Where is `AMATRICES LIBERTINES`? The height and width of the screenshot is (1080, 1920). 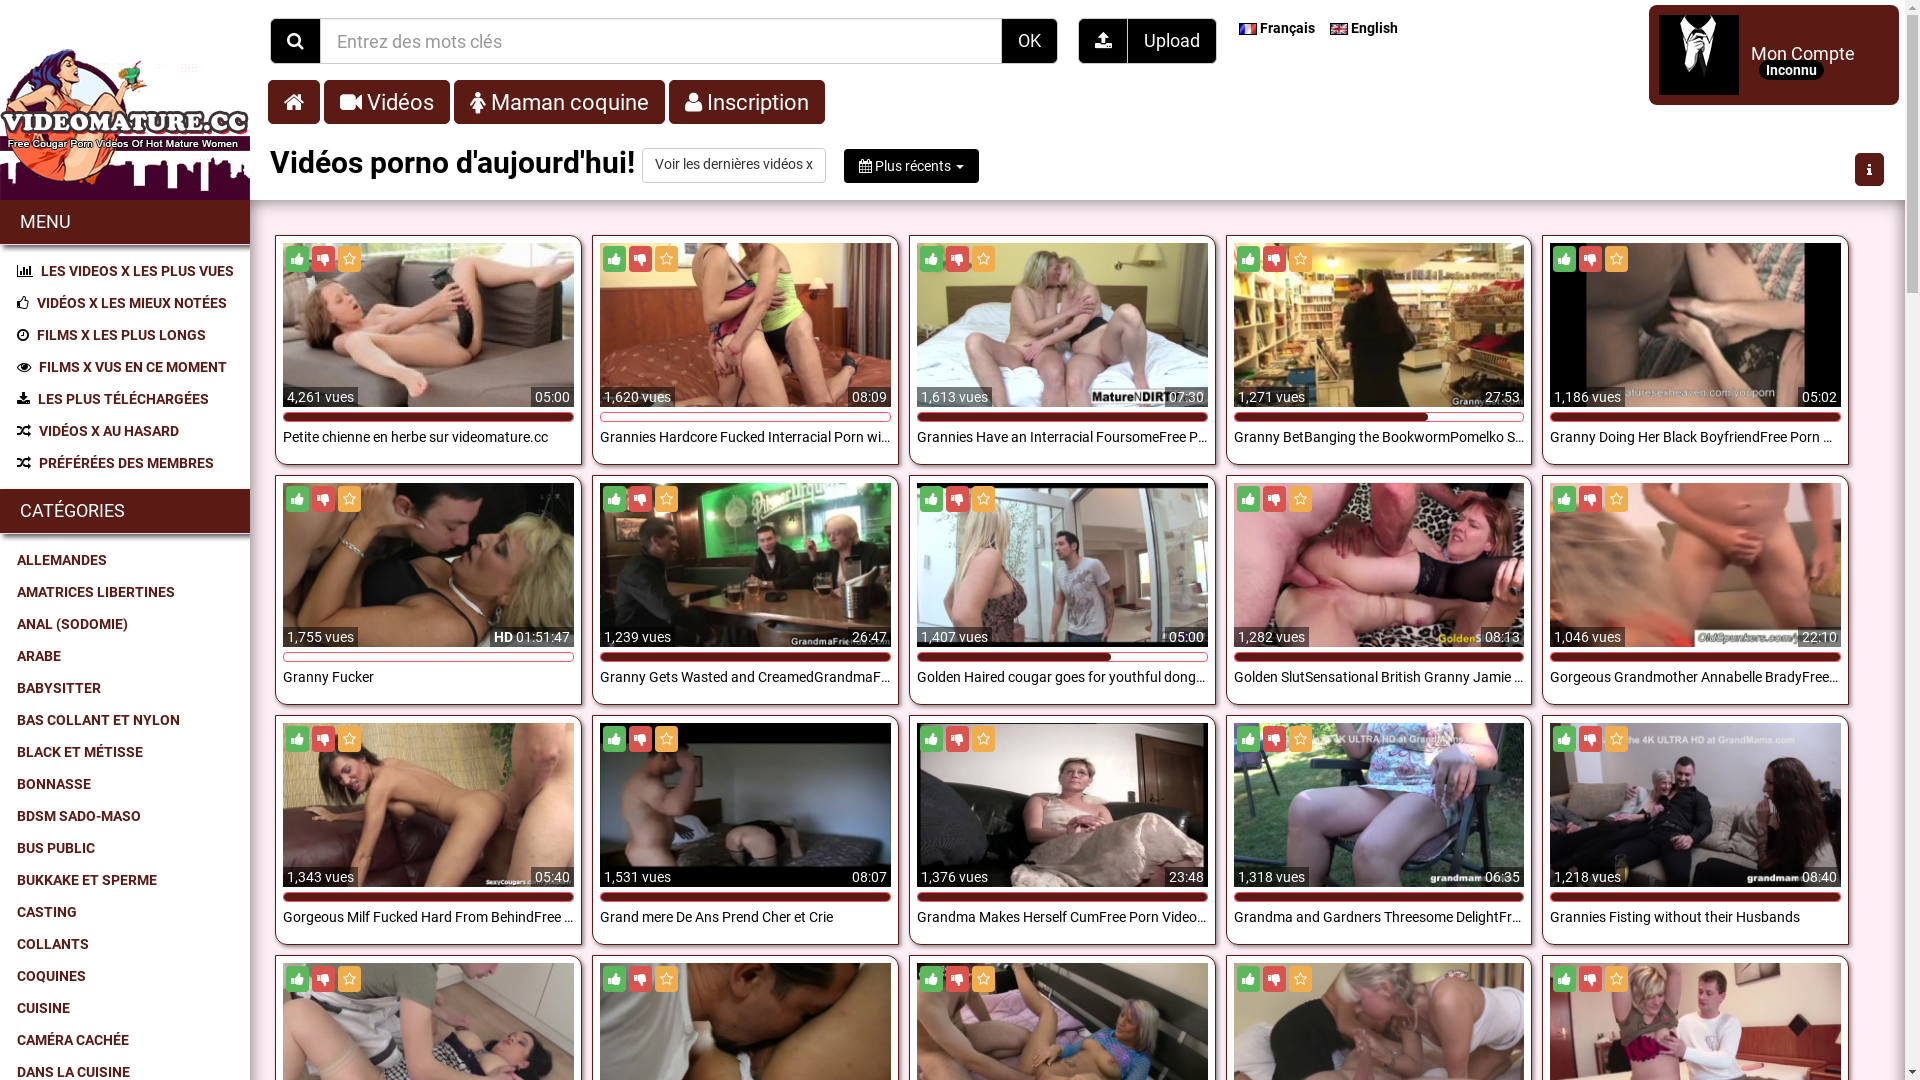 AMATRICES LIBERTINES is located at coordinates (126, 592).